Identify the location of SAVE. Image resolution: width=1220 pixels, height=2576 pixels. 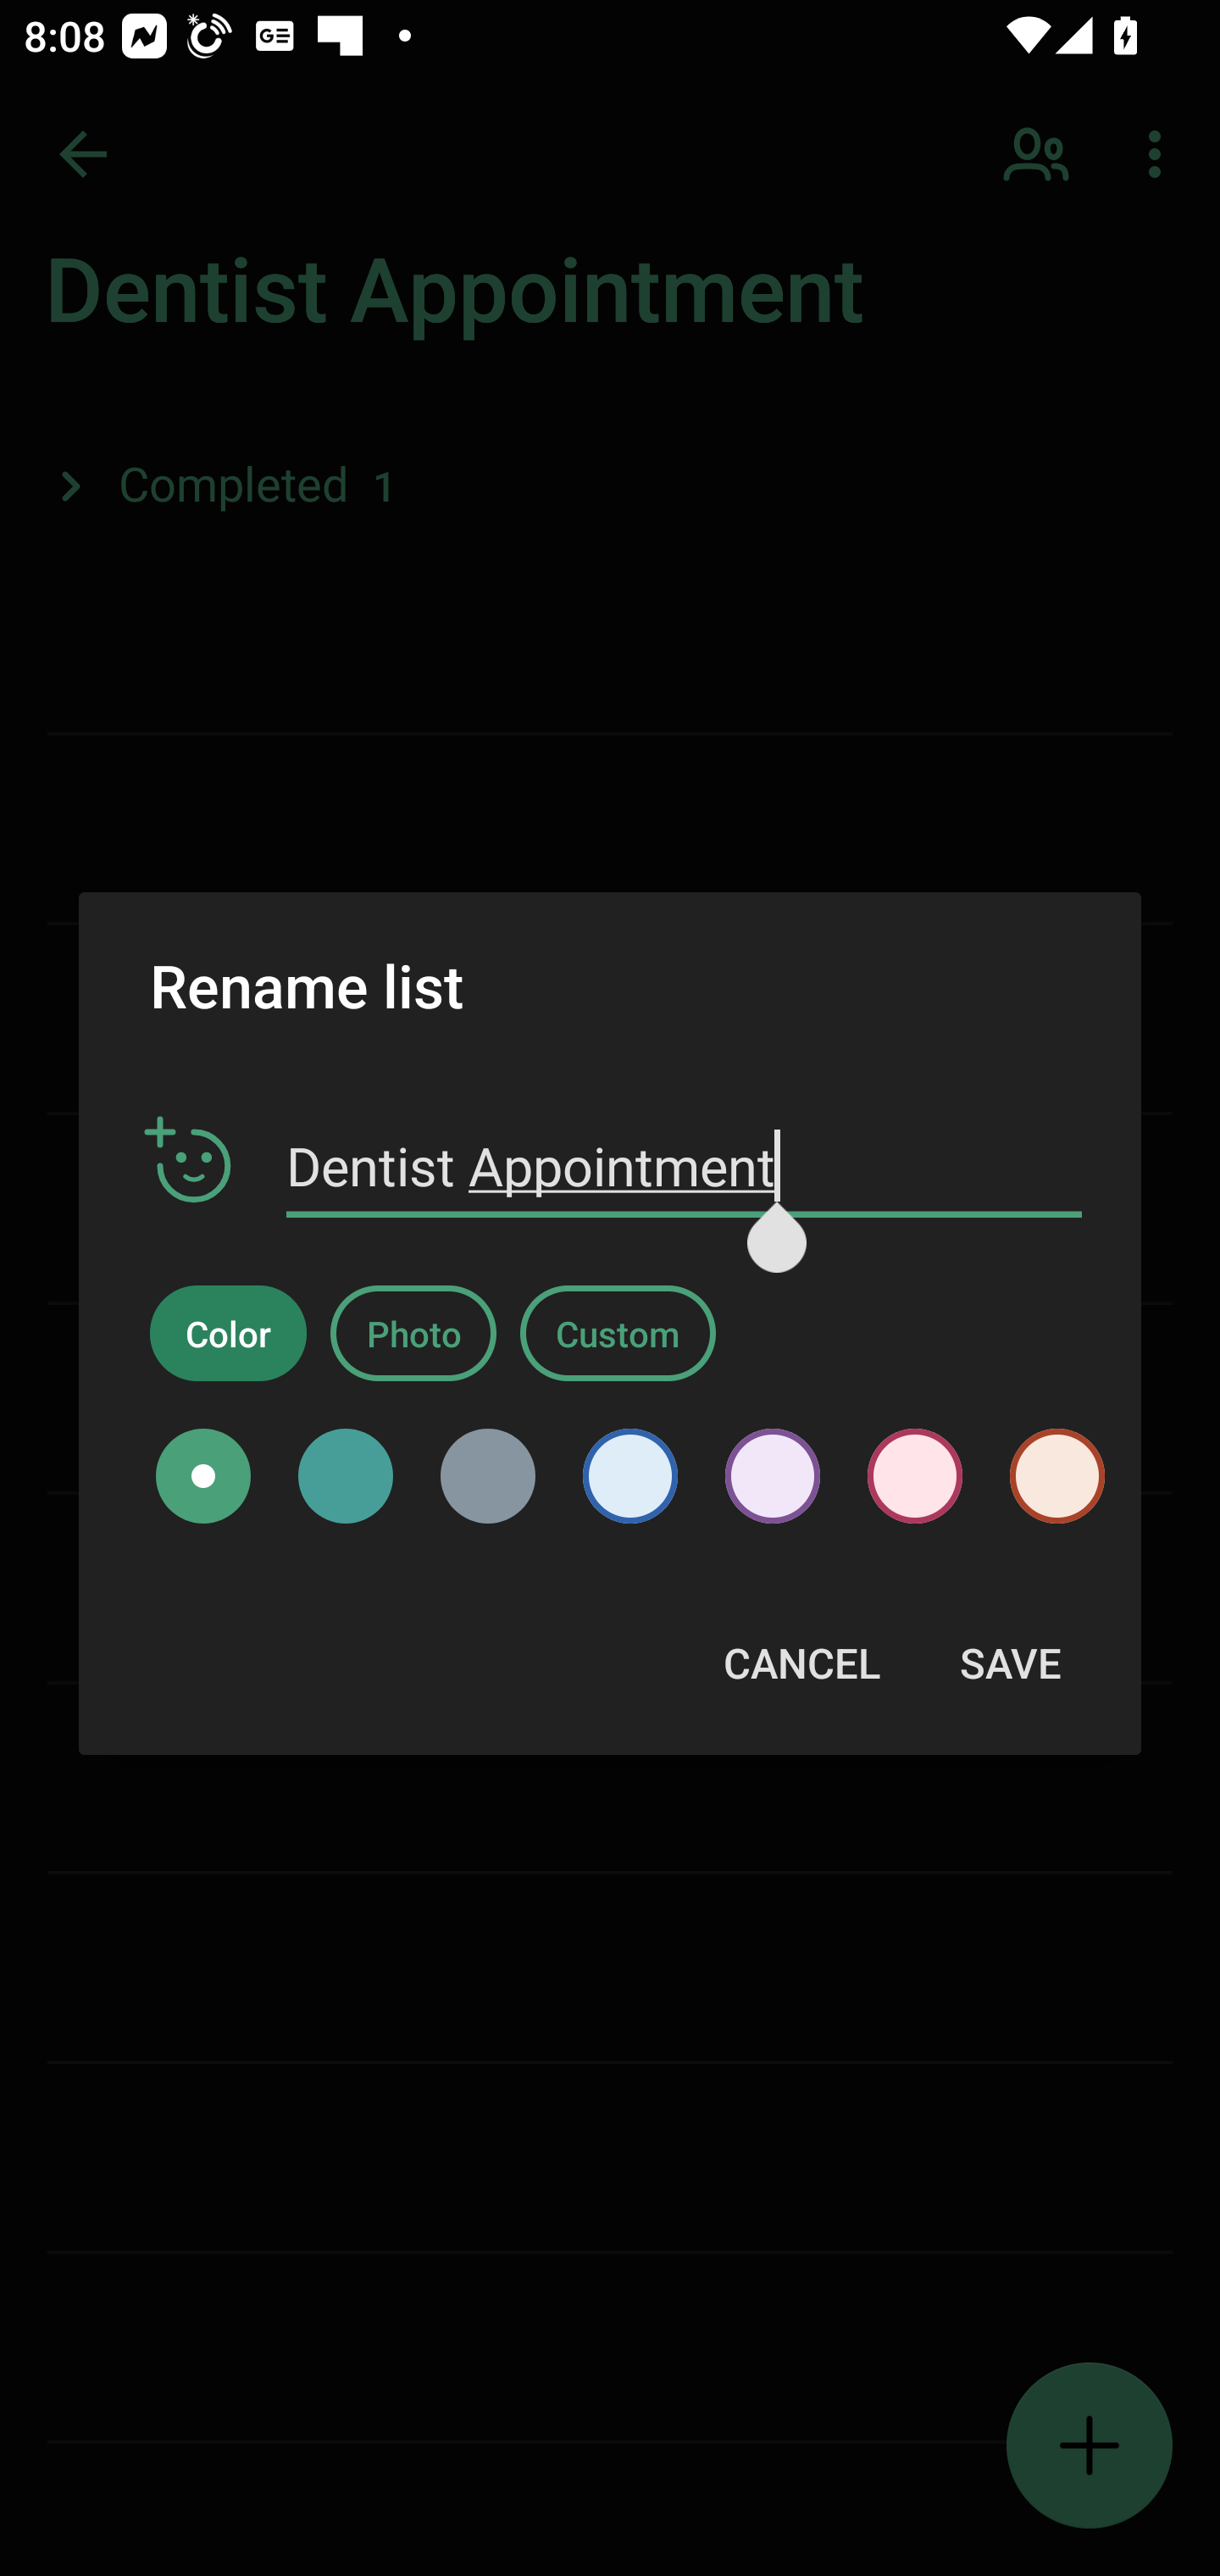
(1010, 1663).